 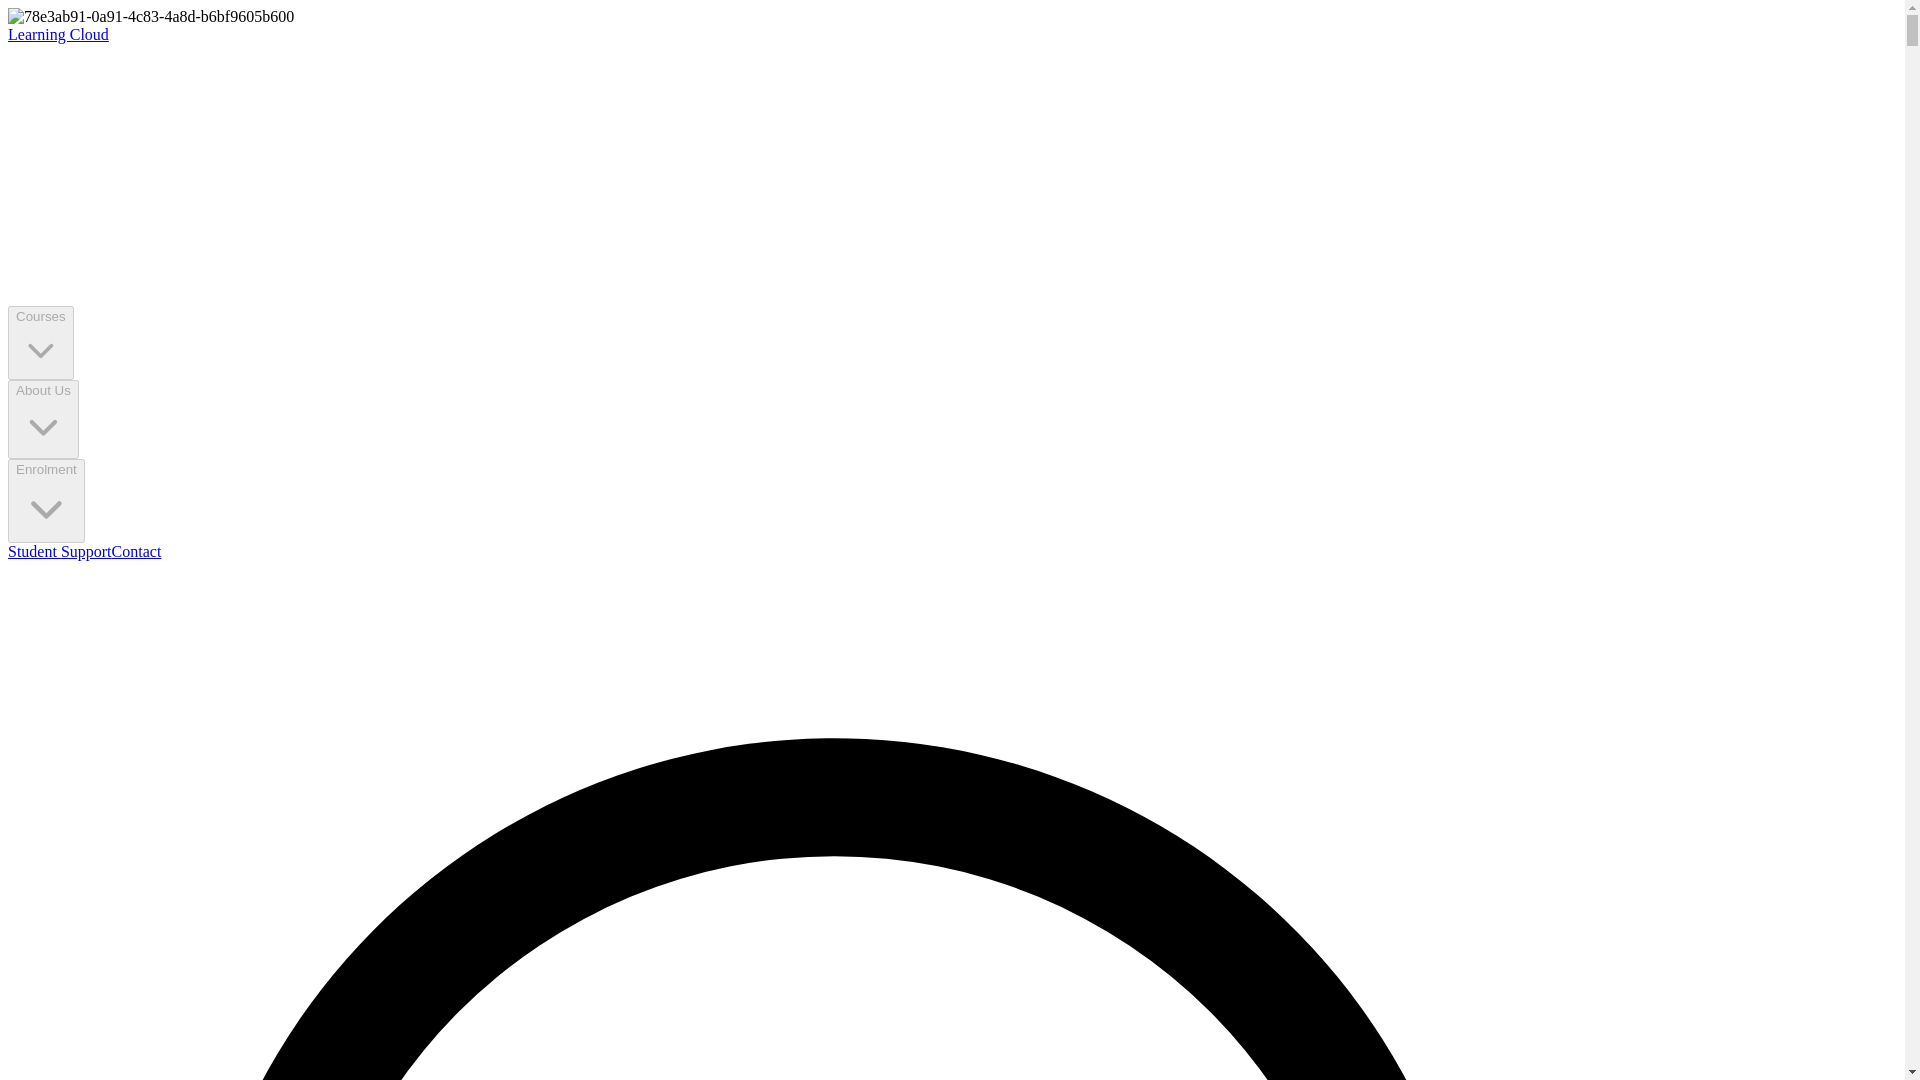 What do you see at coordinates (42, 420) in the screenshot?
I see `About Us` at bounding box center [42, 420].